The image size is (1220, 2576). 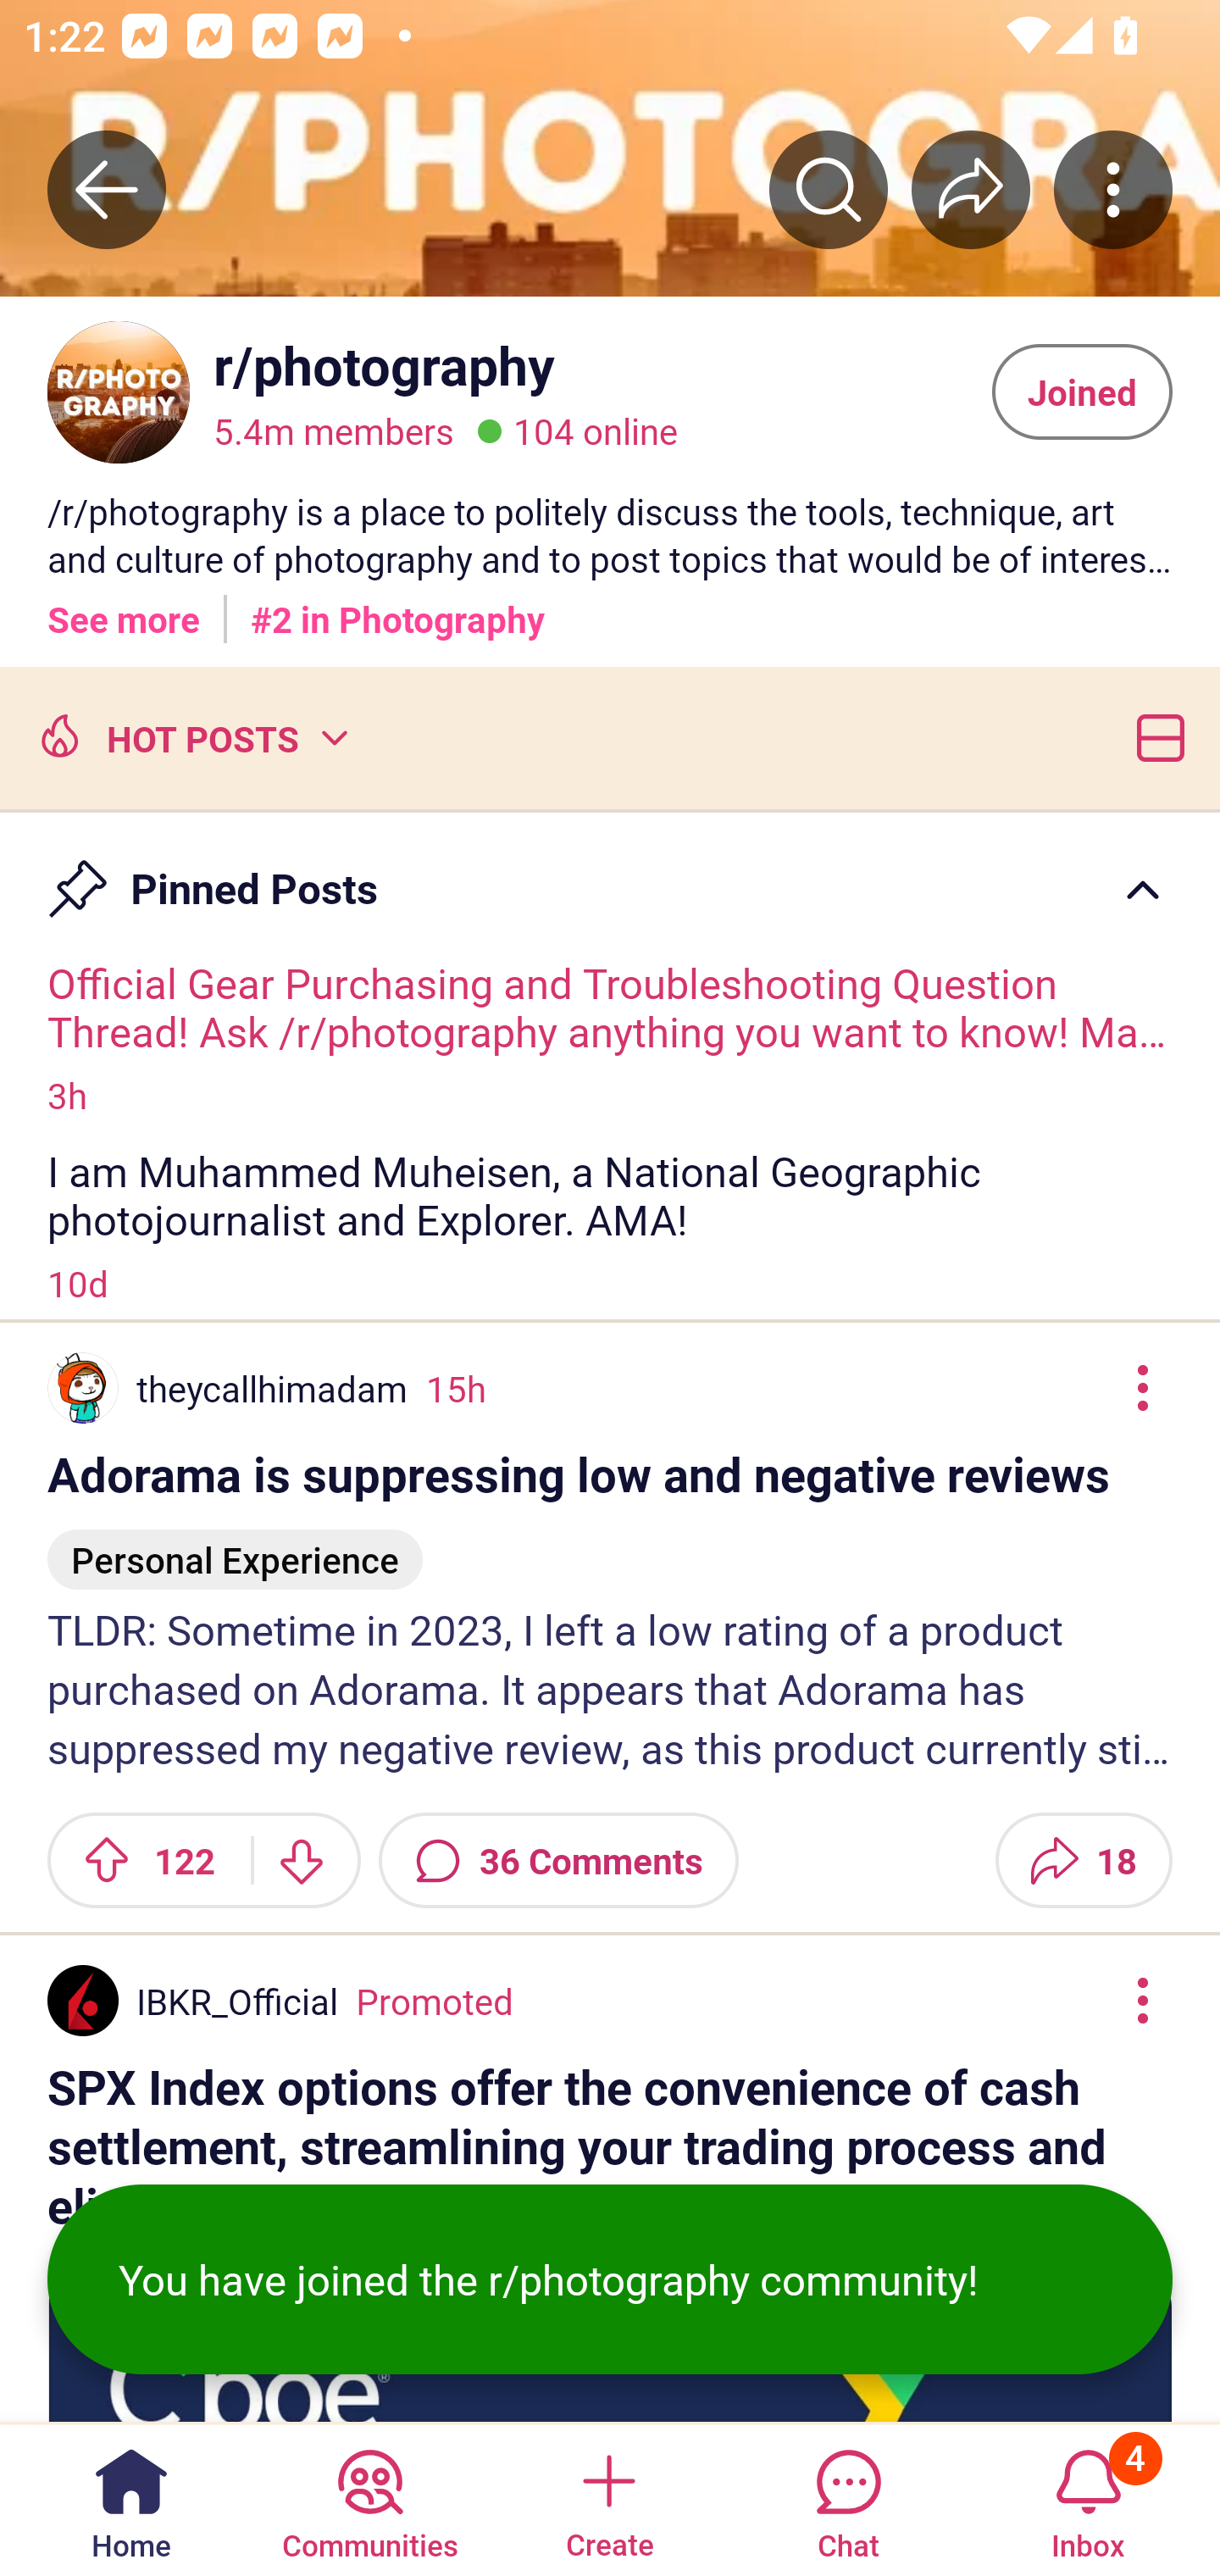 What do you see at coordinates (829, 189) in the screenshot?
I see `Search r/﻿photography` at bounding box center [829, 189].